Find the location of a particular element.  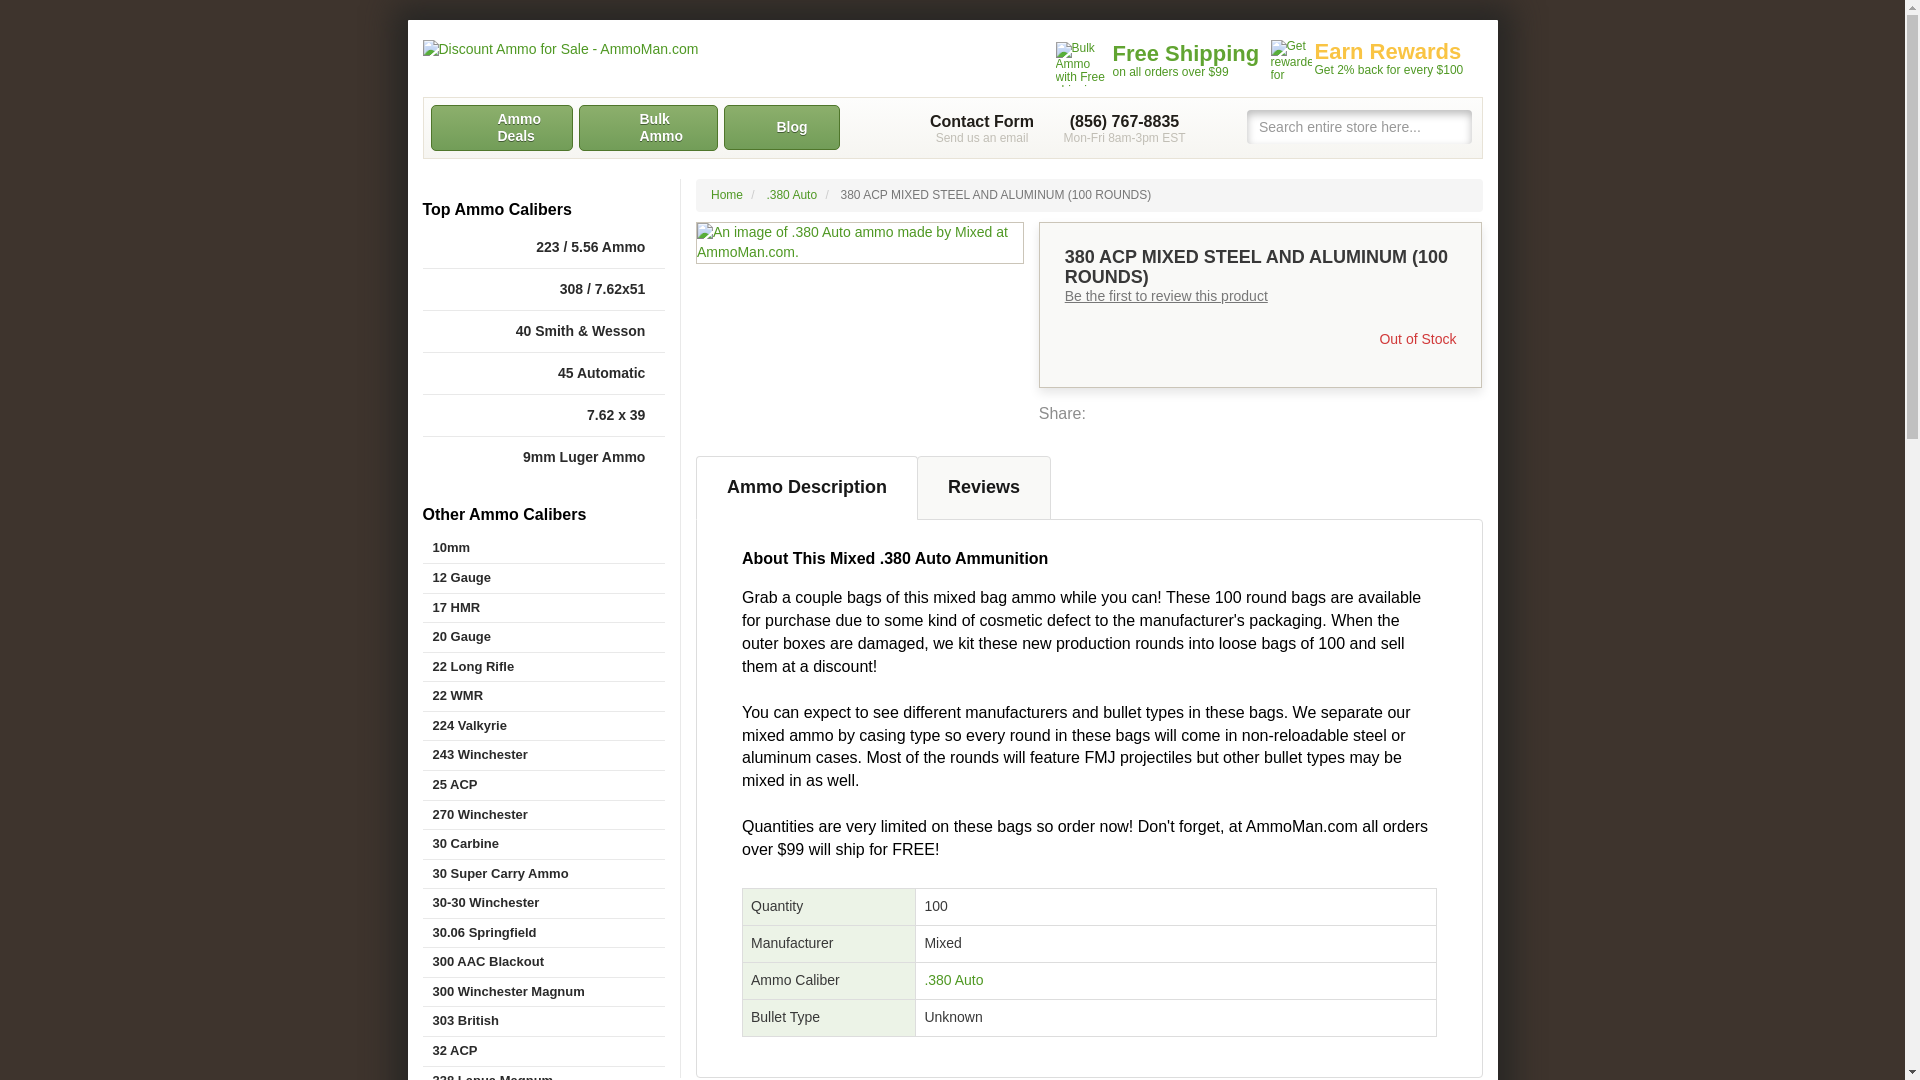

224 Valkyrie is located at coordinates (543, 726).